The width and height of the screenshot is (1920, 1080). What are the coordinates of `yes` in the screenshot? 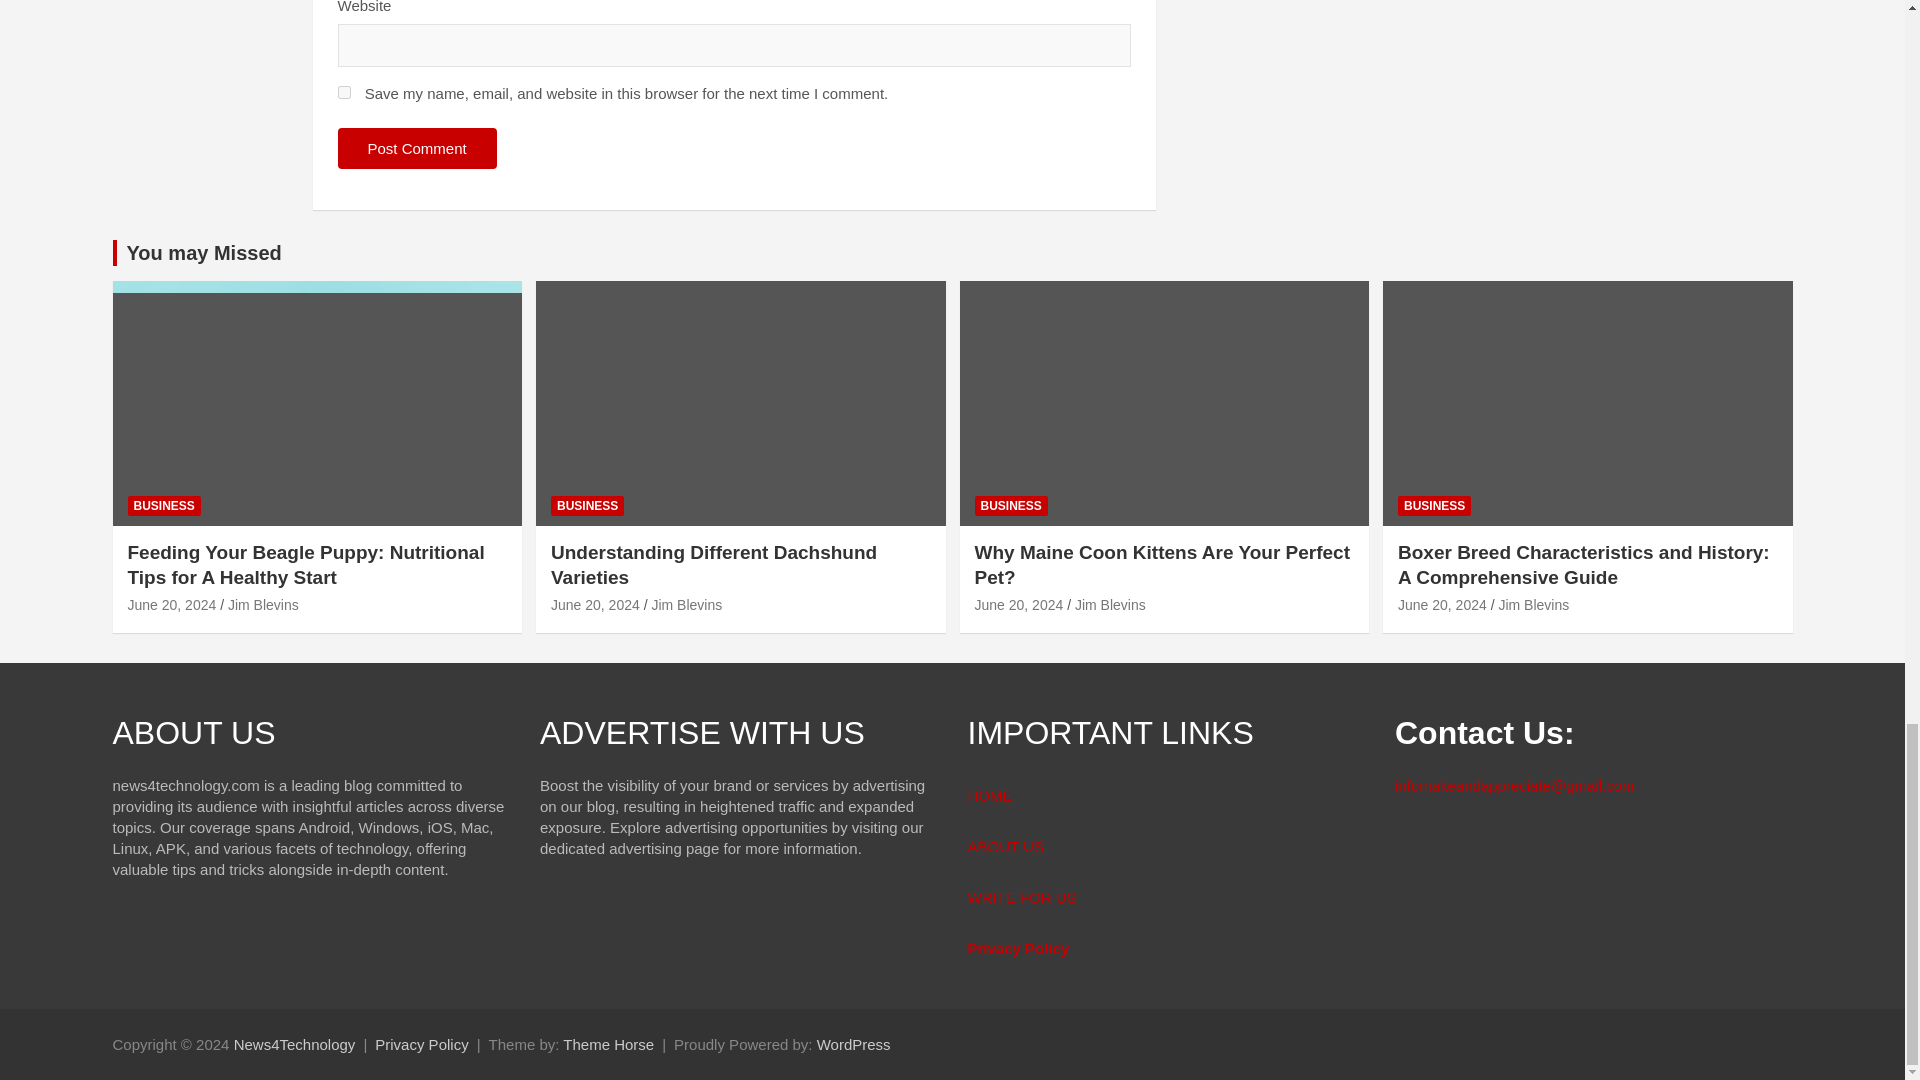 It's located at (344, 92).